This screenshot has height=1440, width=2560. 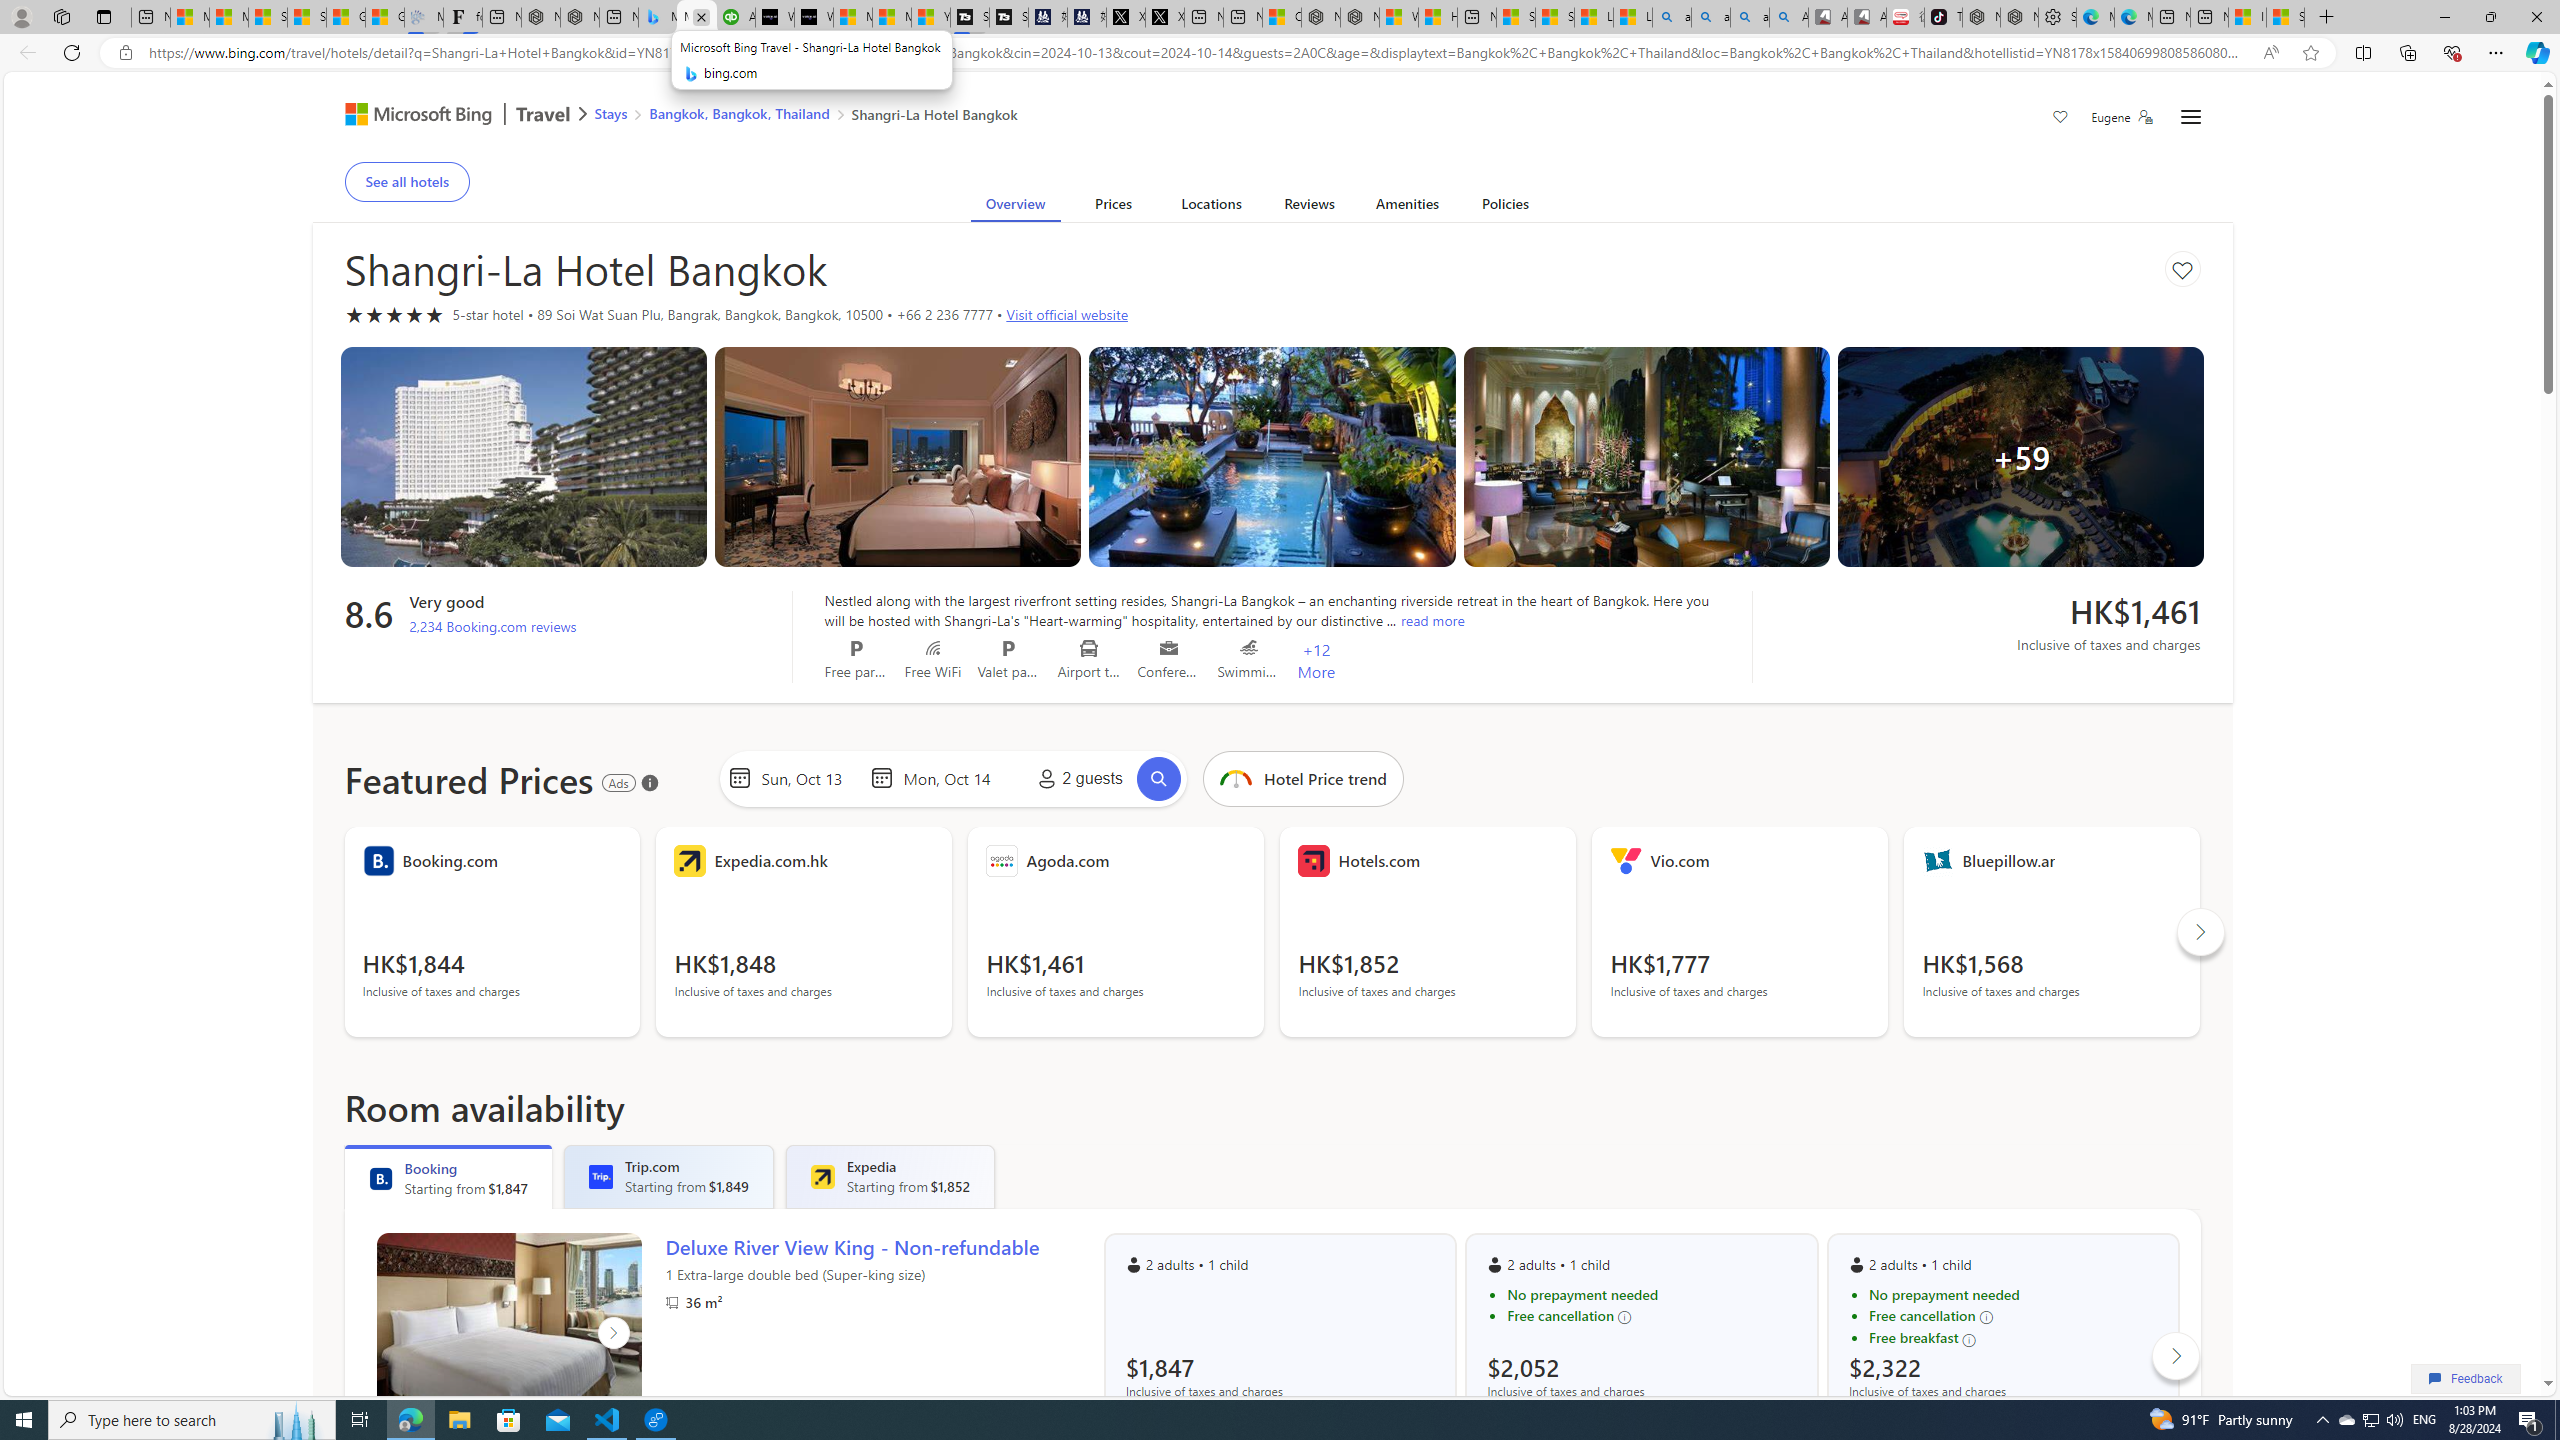 What do you see at coordinates (1280, 53) in the screenshot?
I see `App bar` at bounding box center [1280, 53].